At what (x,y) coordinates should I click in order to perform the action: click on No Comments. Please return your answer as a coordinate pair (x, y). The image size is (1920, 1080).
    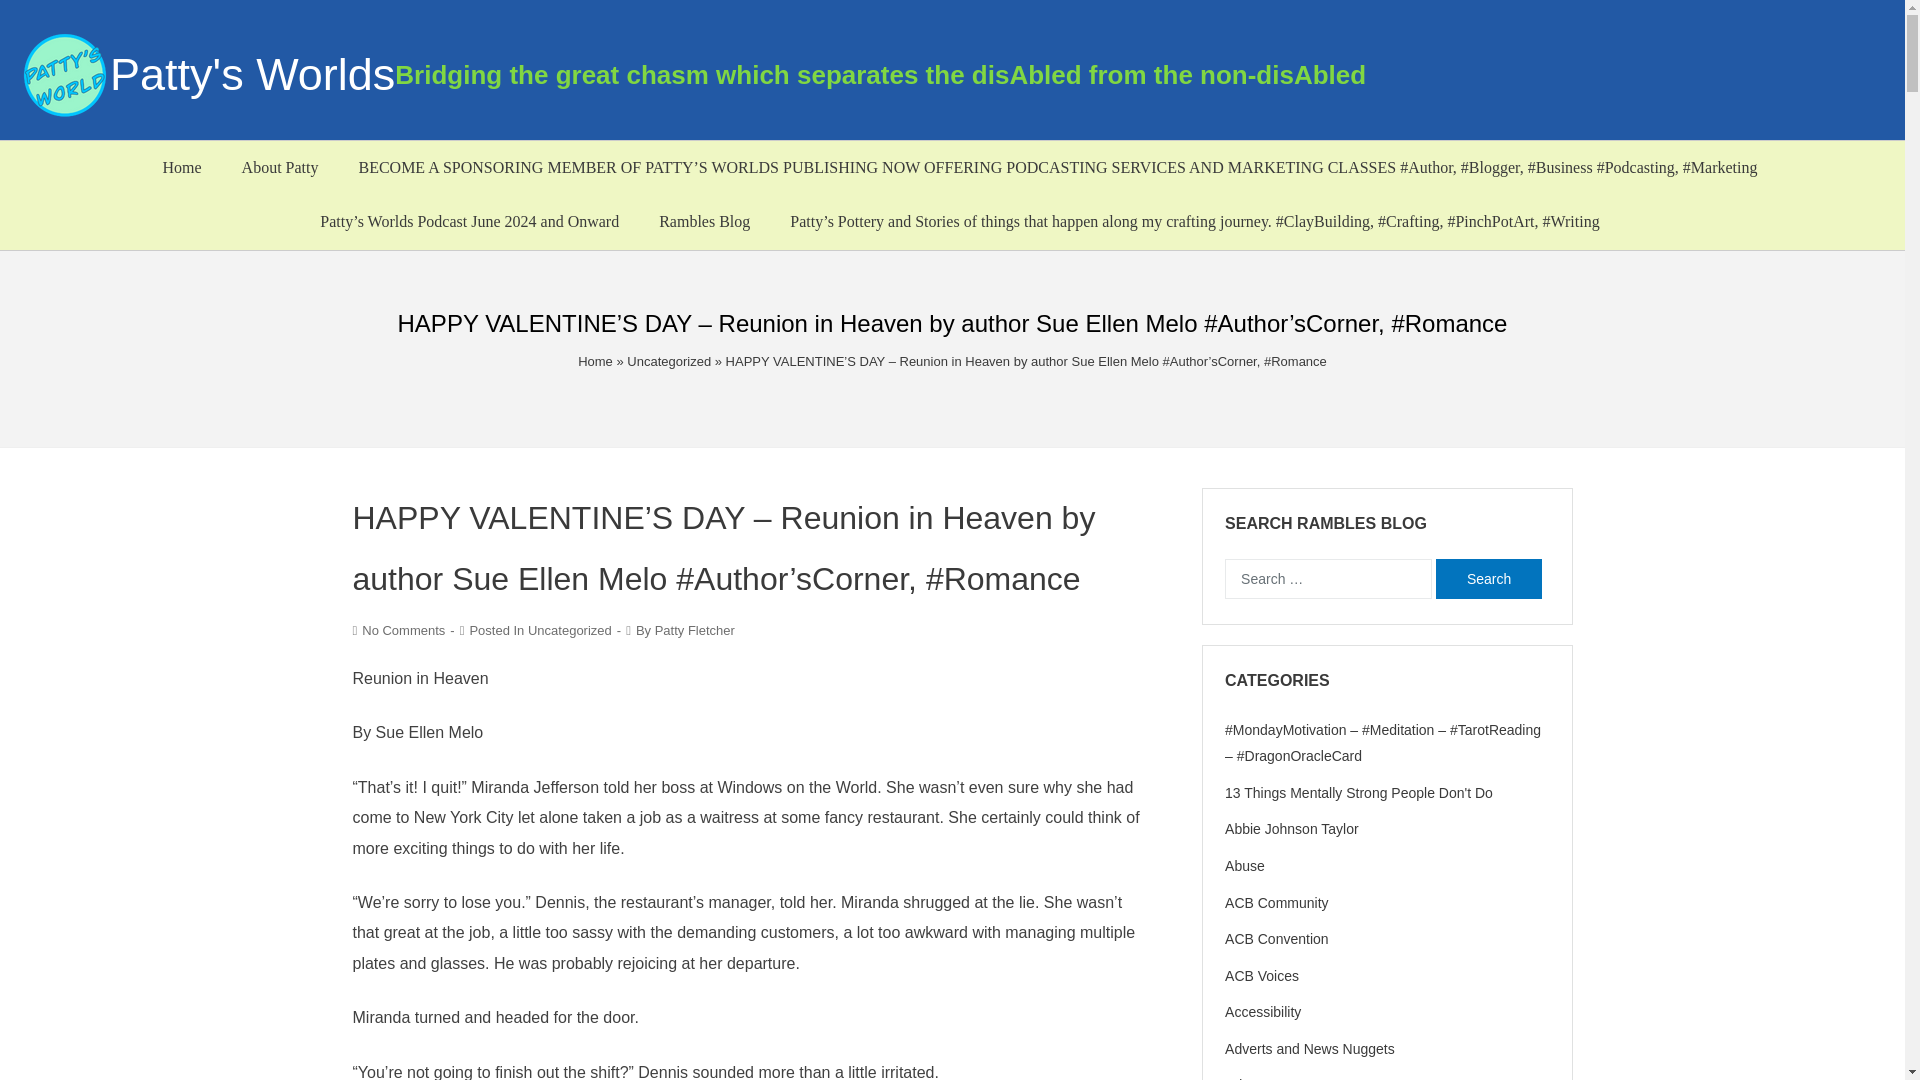
    Looking at the image, I should click on (404, 630).